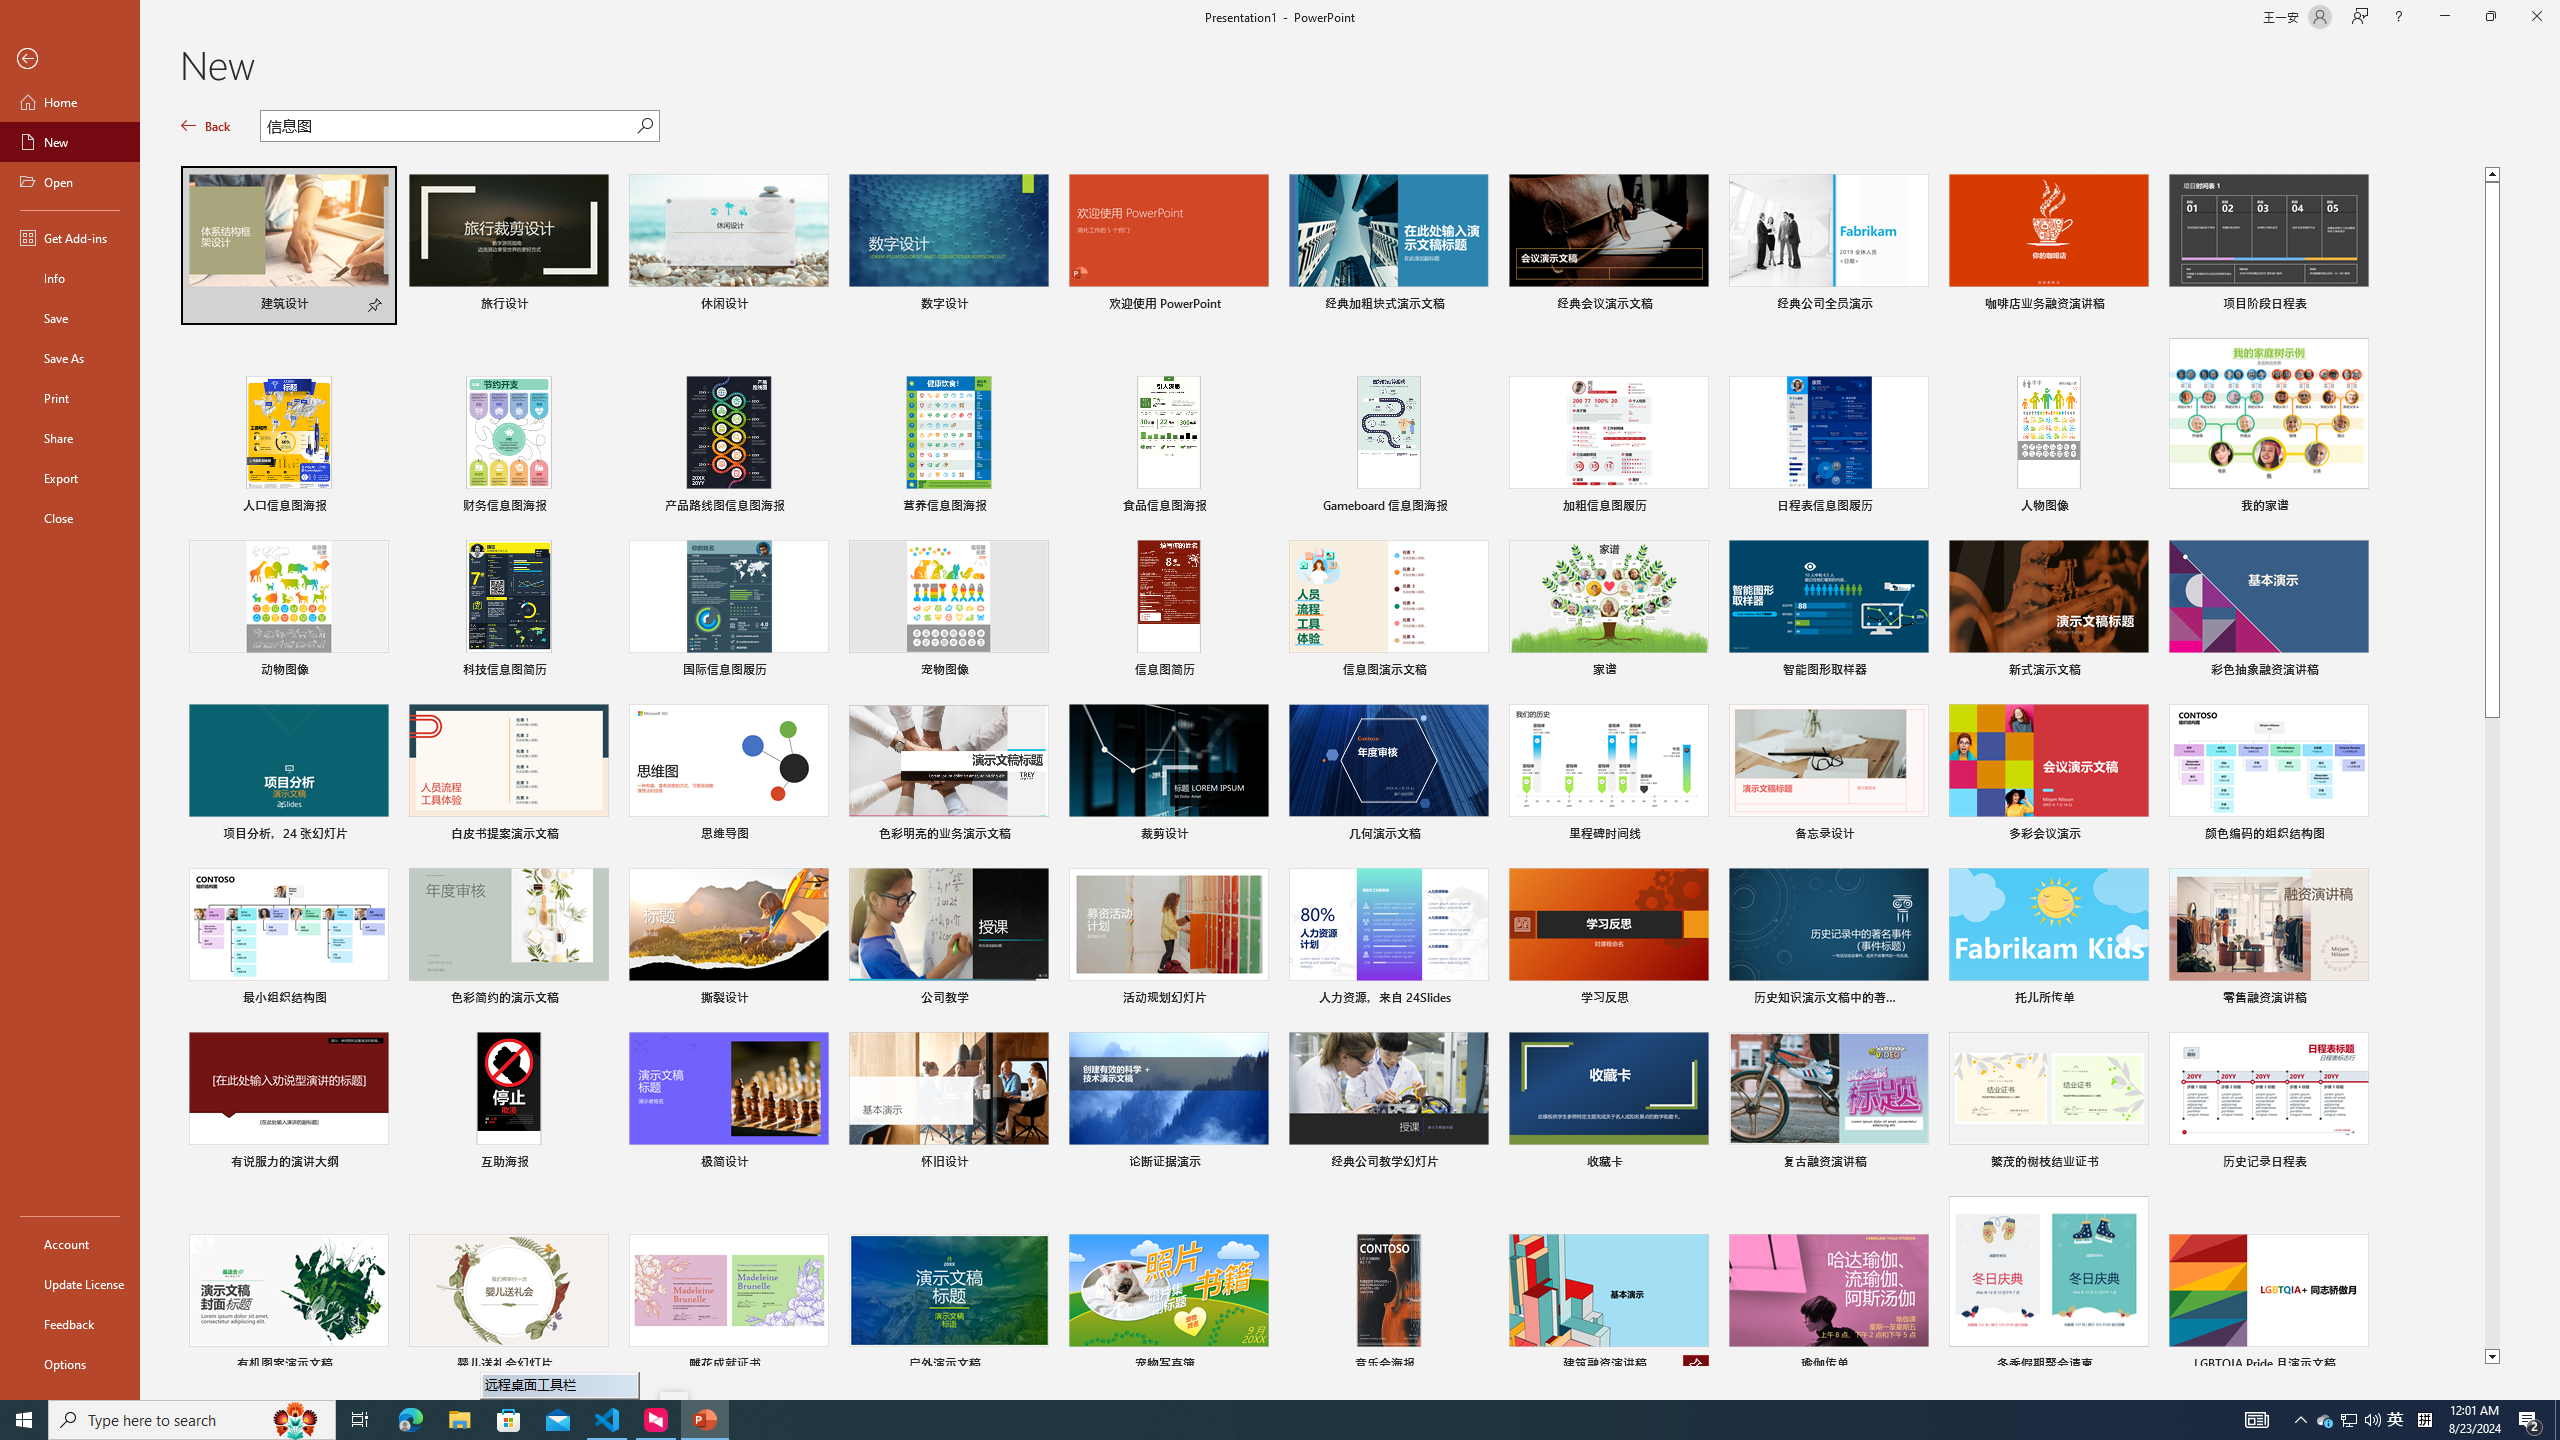  Describe the element at coordinates (70, 60) in the screenshot. I see `Back` at that location.